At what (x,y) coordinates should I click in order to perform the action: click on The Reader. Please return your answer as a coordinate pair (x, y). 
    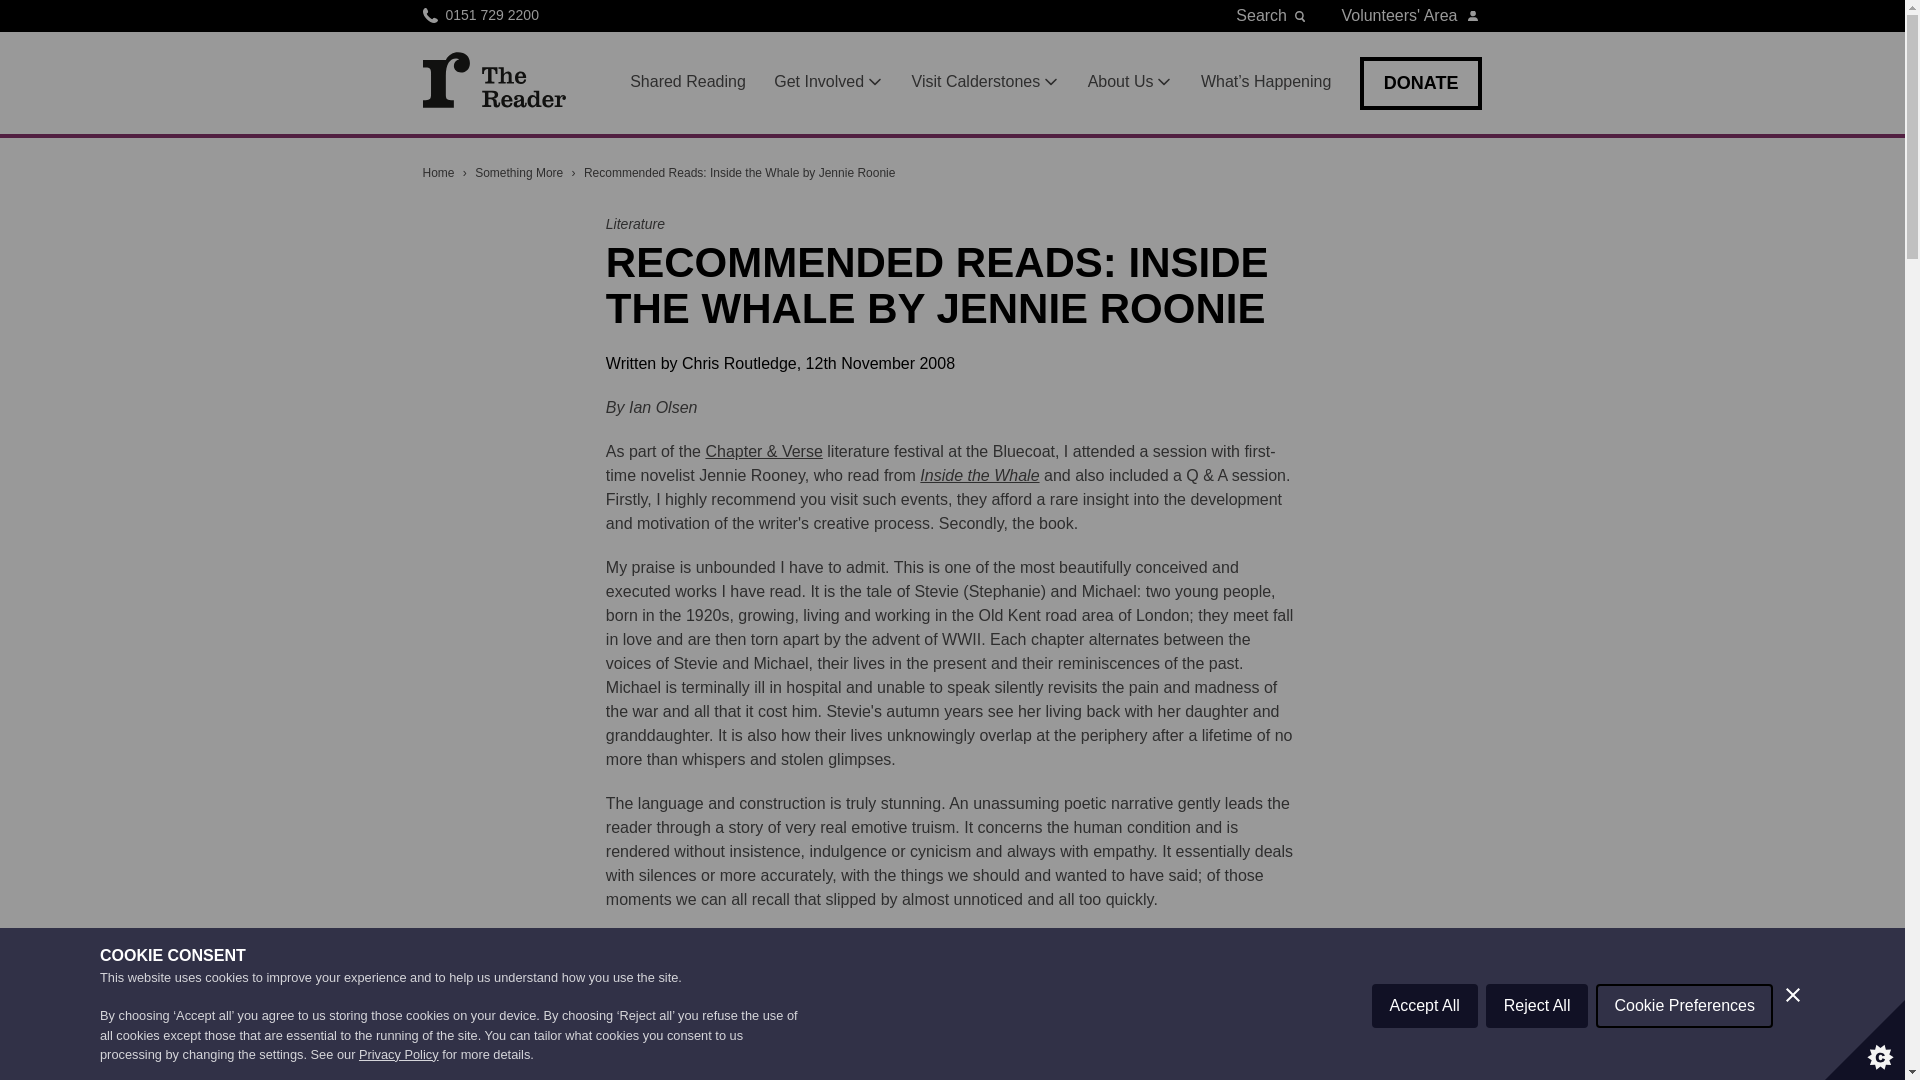
    Looking at the image, I should click on (493, 79).